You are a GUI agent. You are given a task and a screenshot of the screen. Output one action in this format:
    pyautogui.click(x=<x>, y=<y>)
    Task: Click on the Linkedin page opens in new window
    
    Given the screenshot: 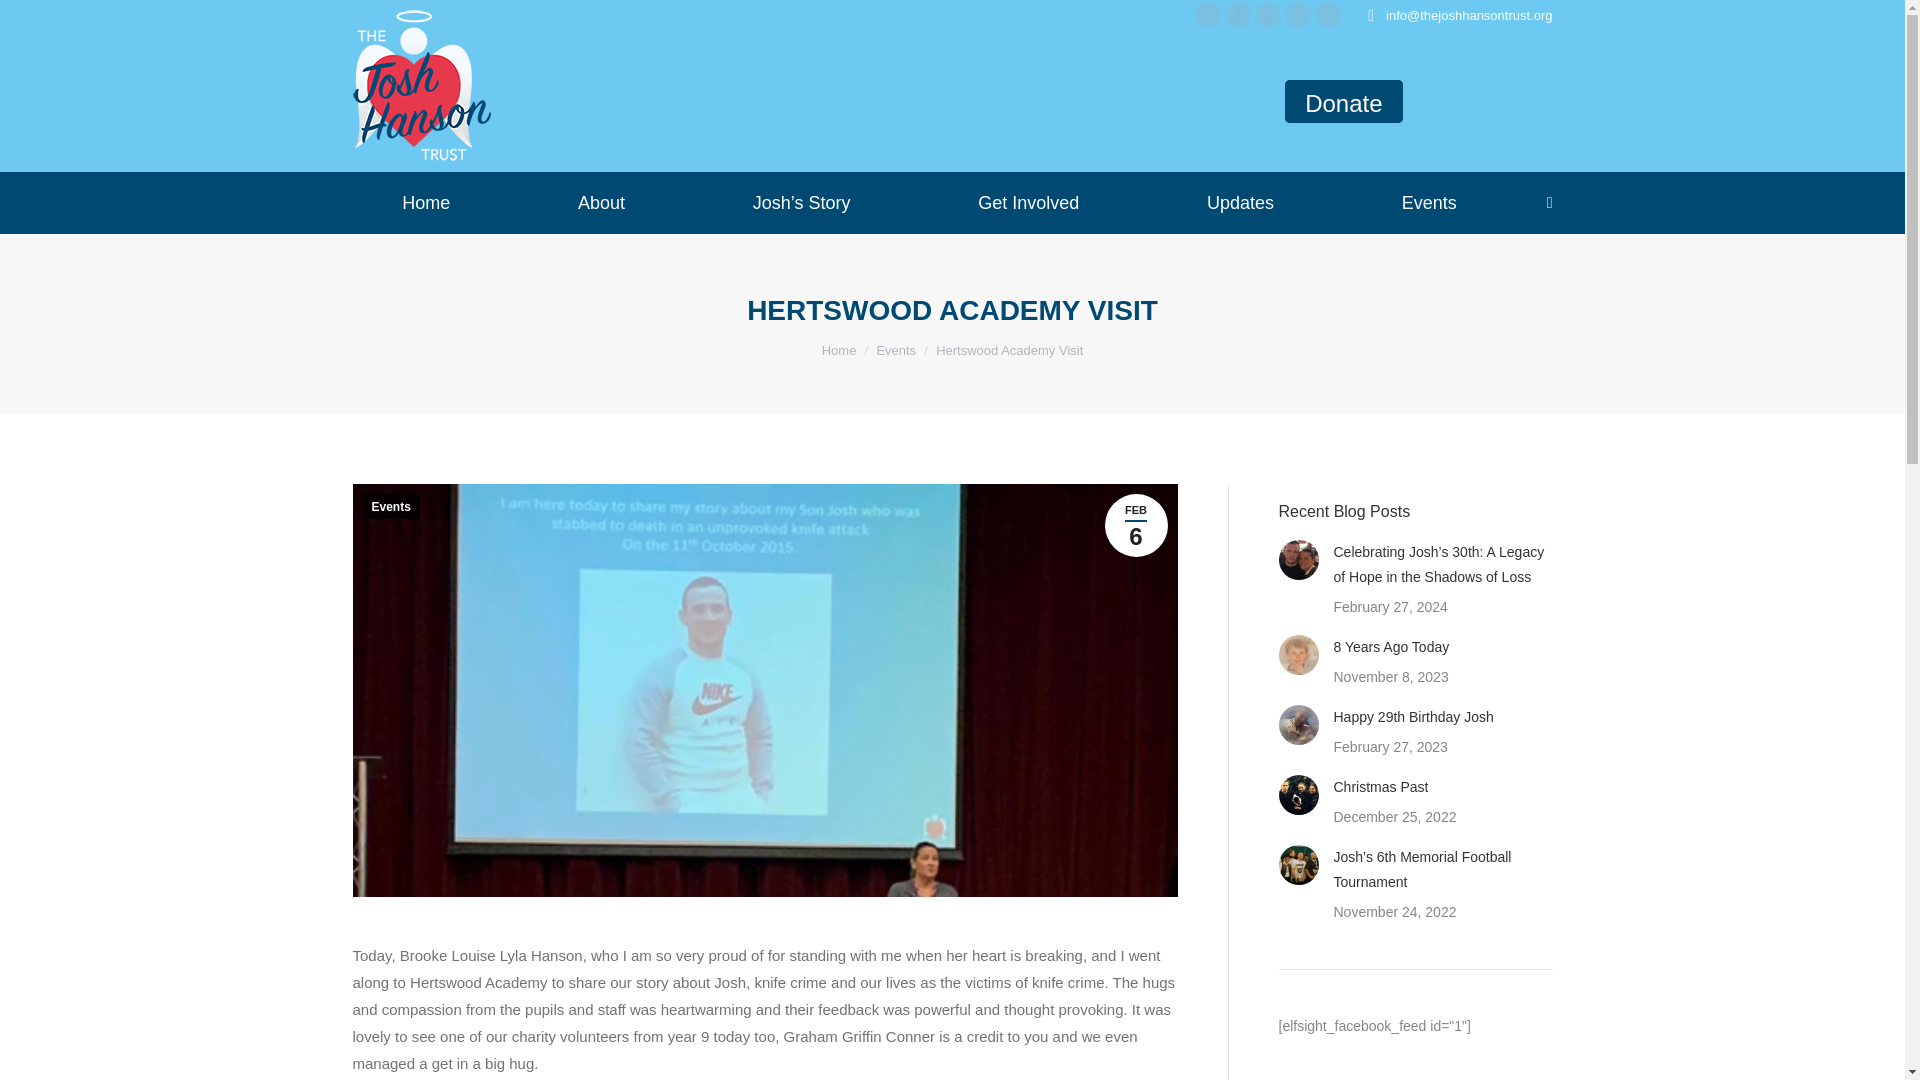 What is the action you would take?
    pyautogui.click(x=1208, y=15)
    